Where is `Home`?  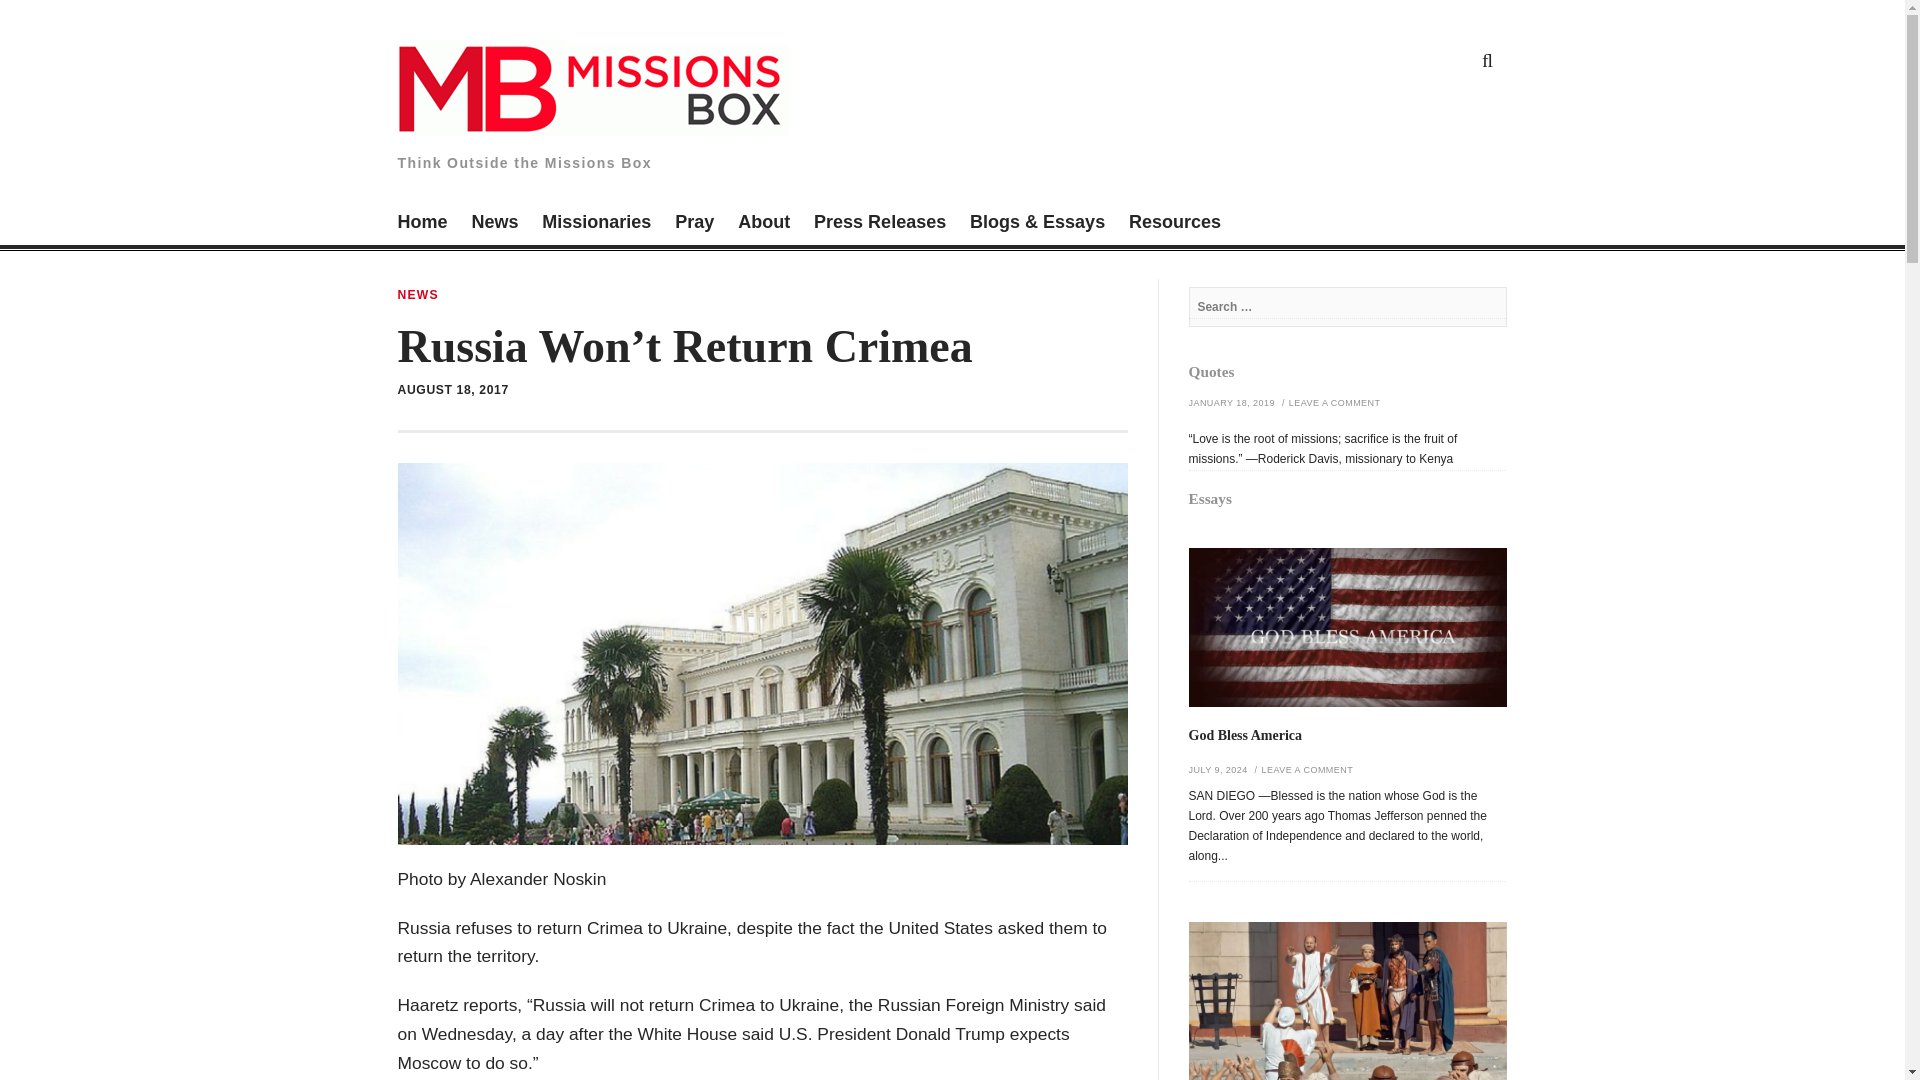 Home is located at coordinates (422, 224).